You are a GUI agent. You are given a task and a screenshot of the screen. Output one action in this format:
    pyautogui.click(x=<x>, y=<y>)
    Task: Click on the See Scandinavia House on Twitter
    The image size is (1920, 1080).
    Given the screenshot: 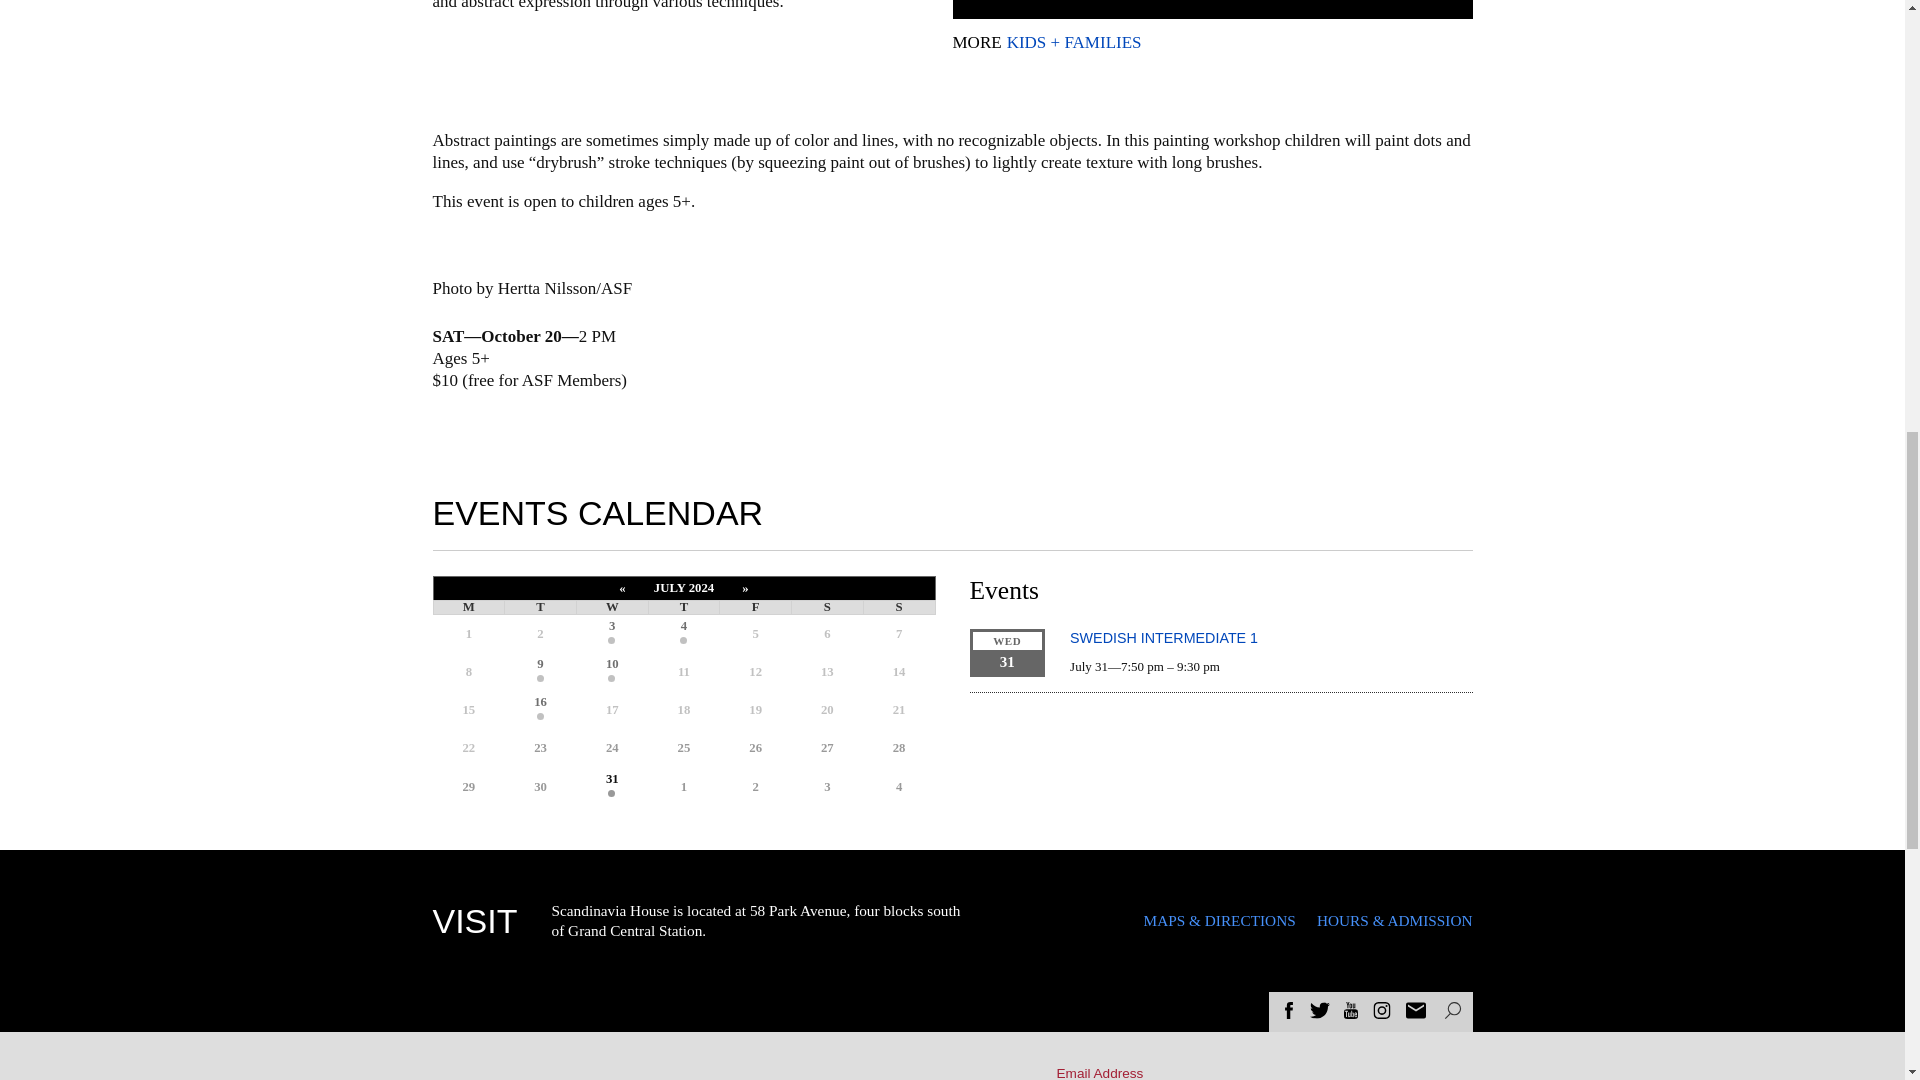 What is the action you would take?
    pyautogui.click(x=1320, y=1013)
    